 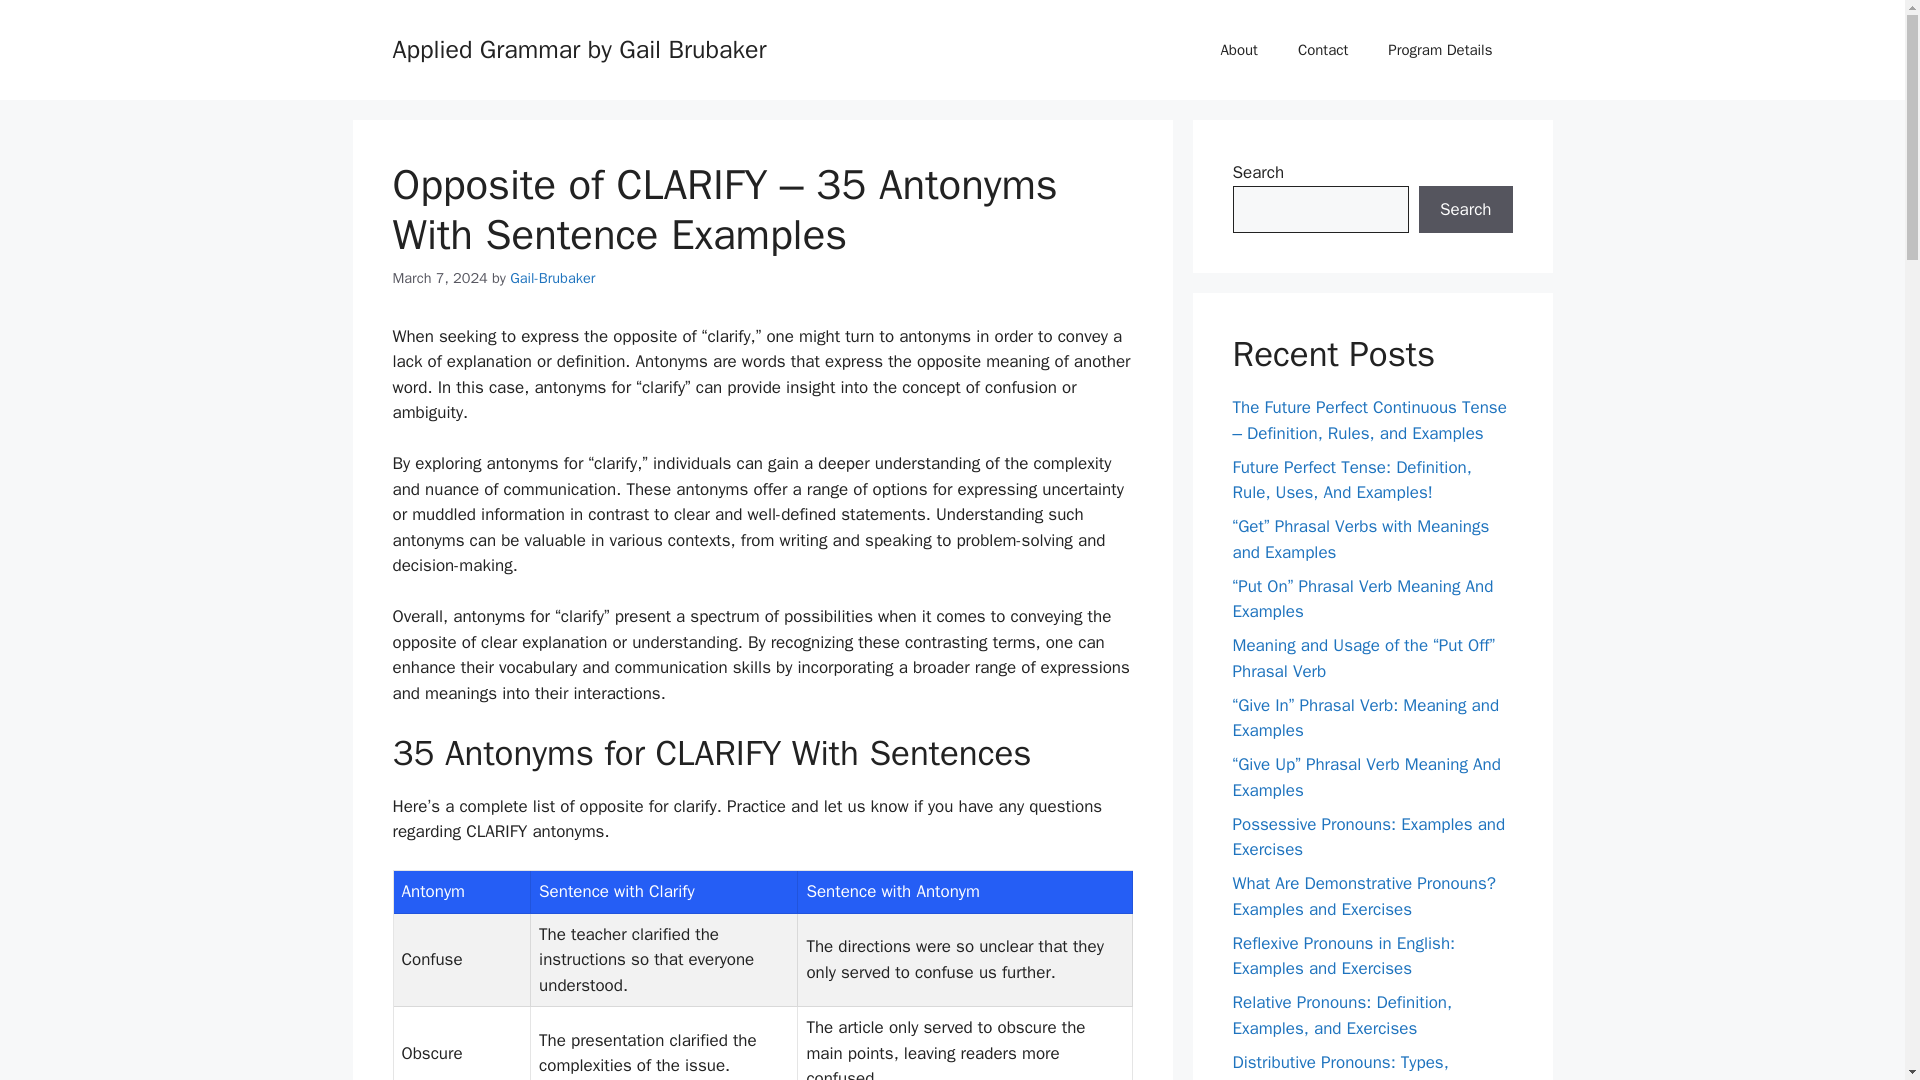 What do you see at coordinates (1344, 955) in the screenshot?
I see `Reflexive Pronouns in English: Examples and Exercises` at bounding box center [1344, 955].